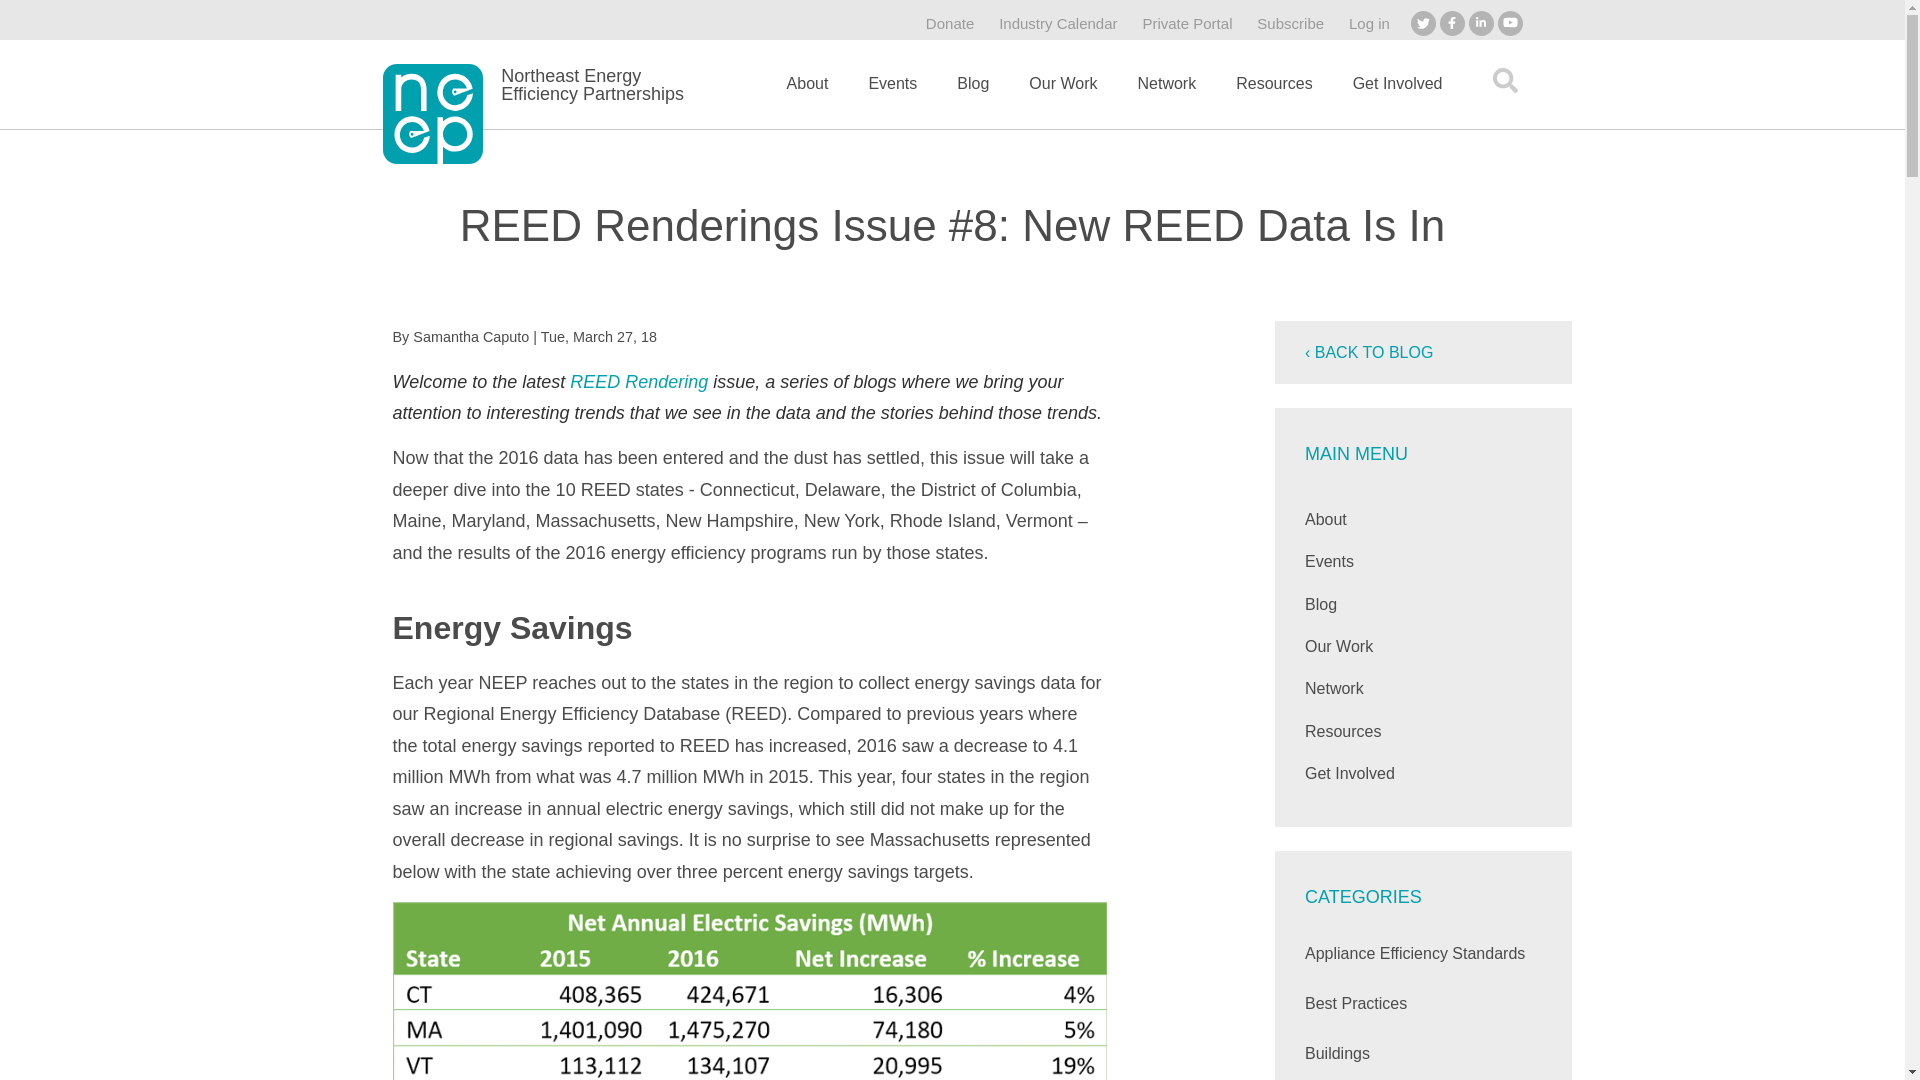 The image size is (1920, 1080). What do you see at coordinates (1187, 22) in the screenshot?
I see `Private Portal` at bounding box center [1187, 22].